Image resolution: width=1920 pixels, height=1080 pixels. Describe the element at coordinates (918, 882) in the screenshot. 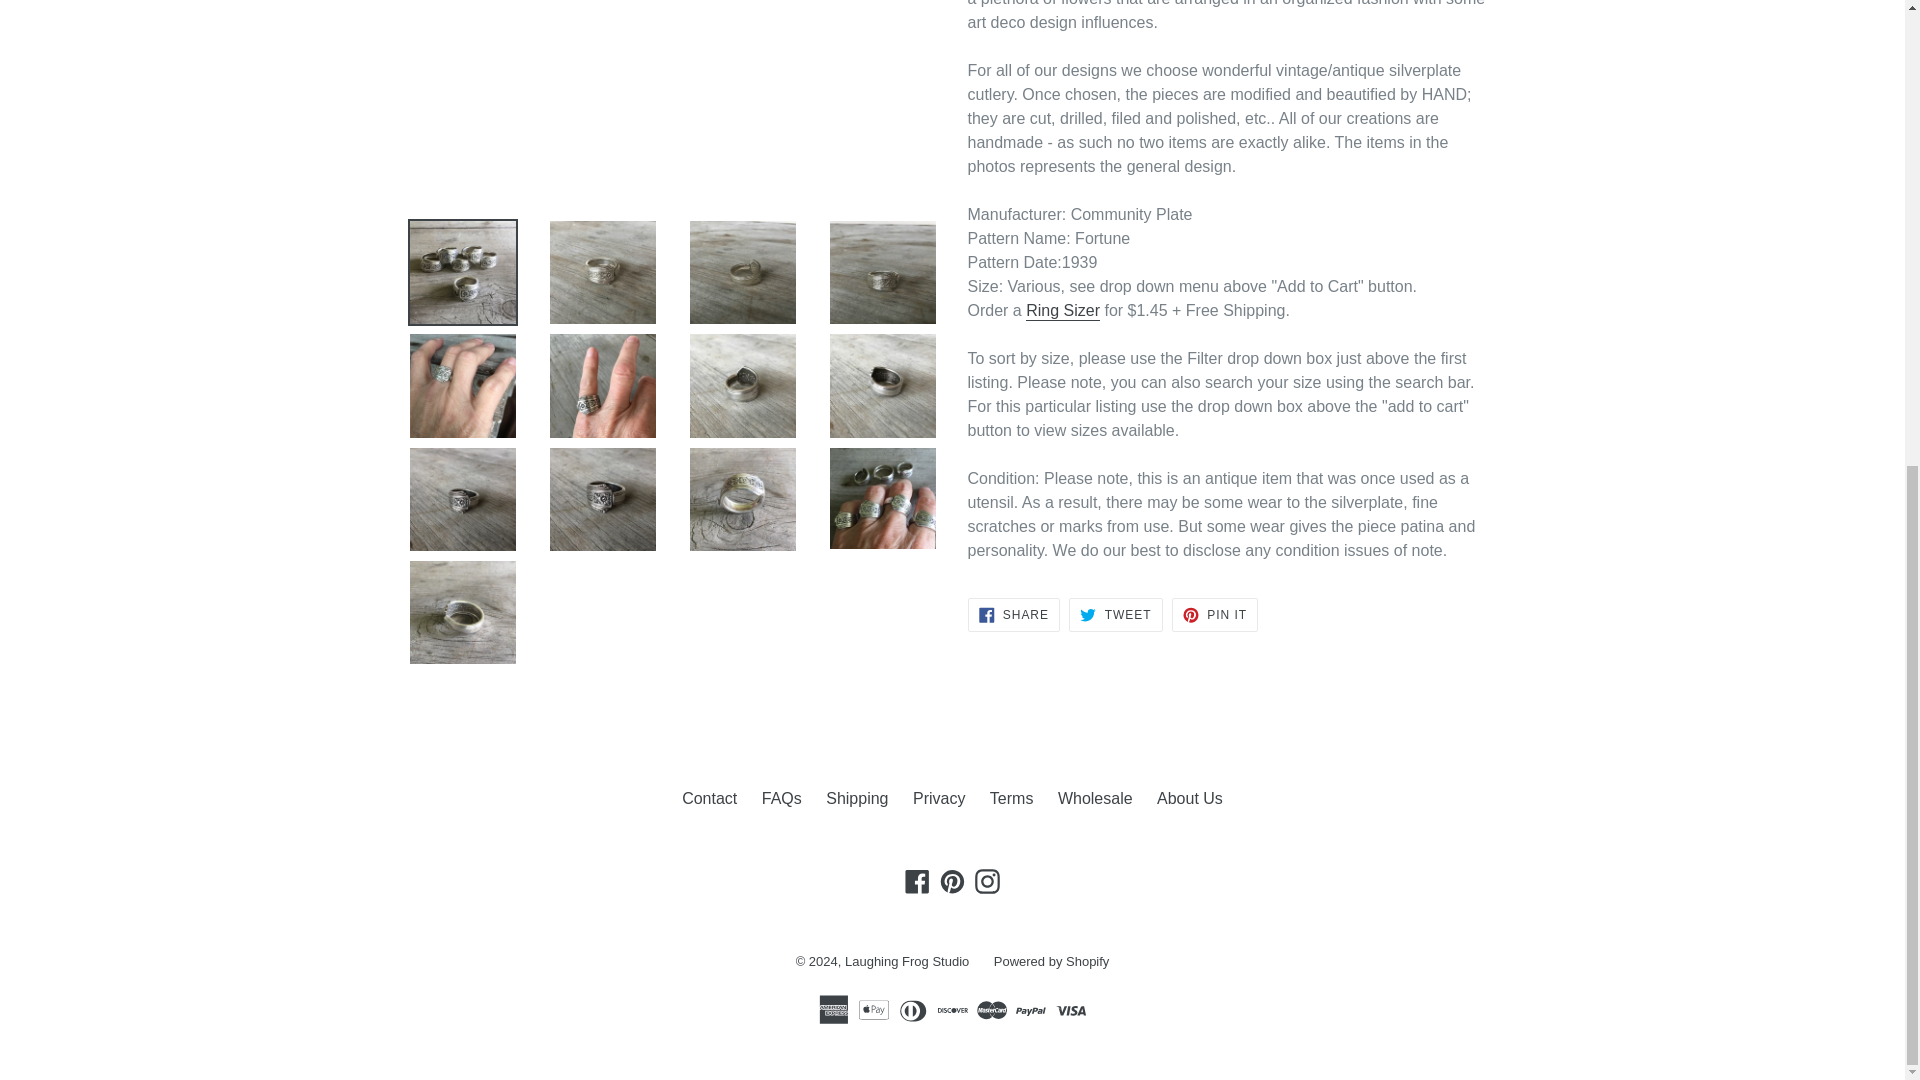

I see `Laughing Frog Studio on Facebook` at that location.